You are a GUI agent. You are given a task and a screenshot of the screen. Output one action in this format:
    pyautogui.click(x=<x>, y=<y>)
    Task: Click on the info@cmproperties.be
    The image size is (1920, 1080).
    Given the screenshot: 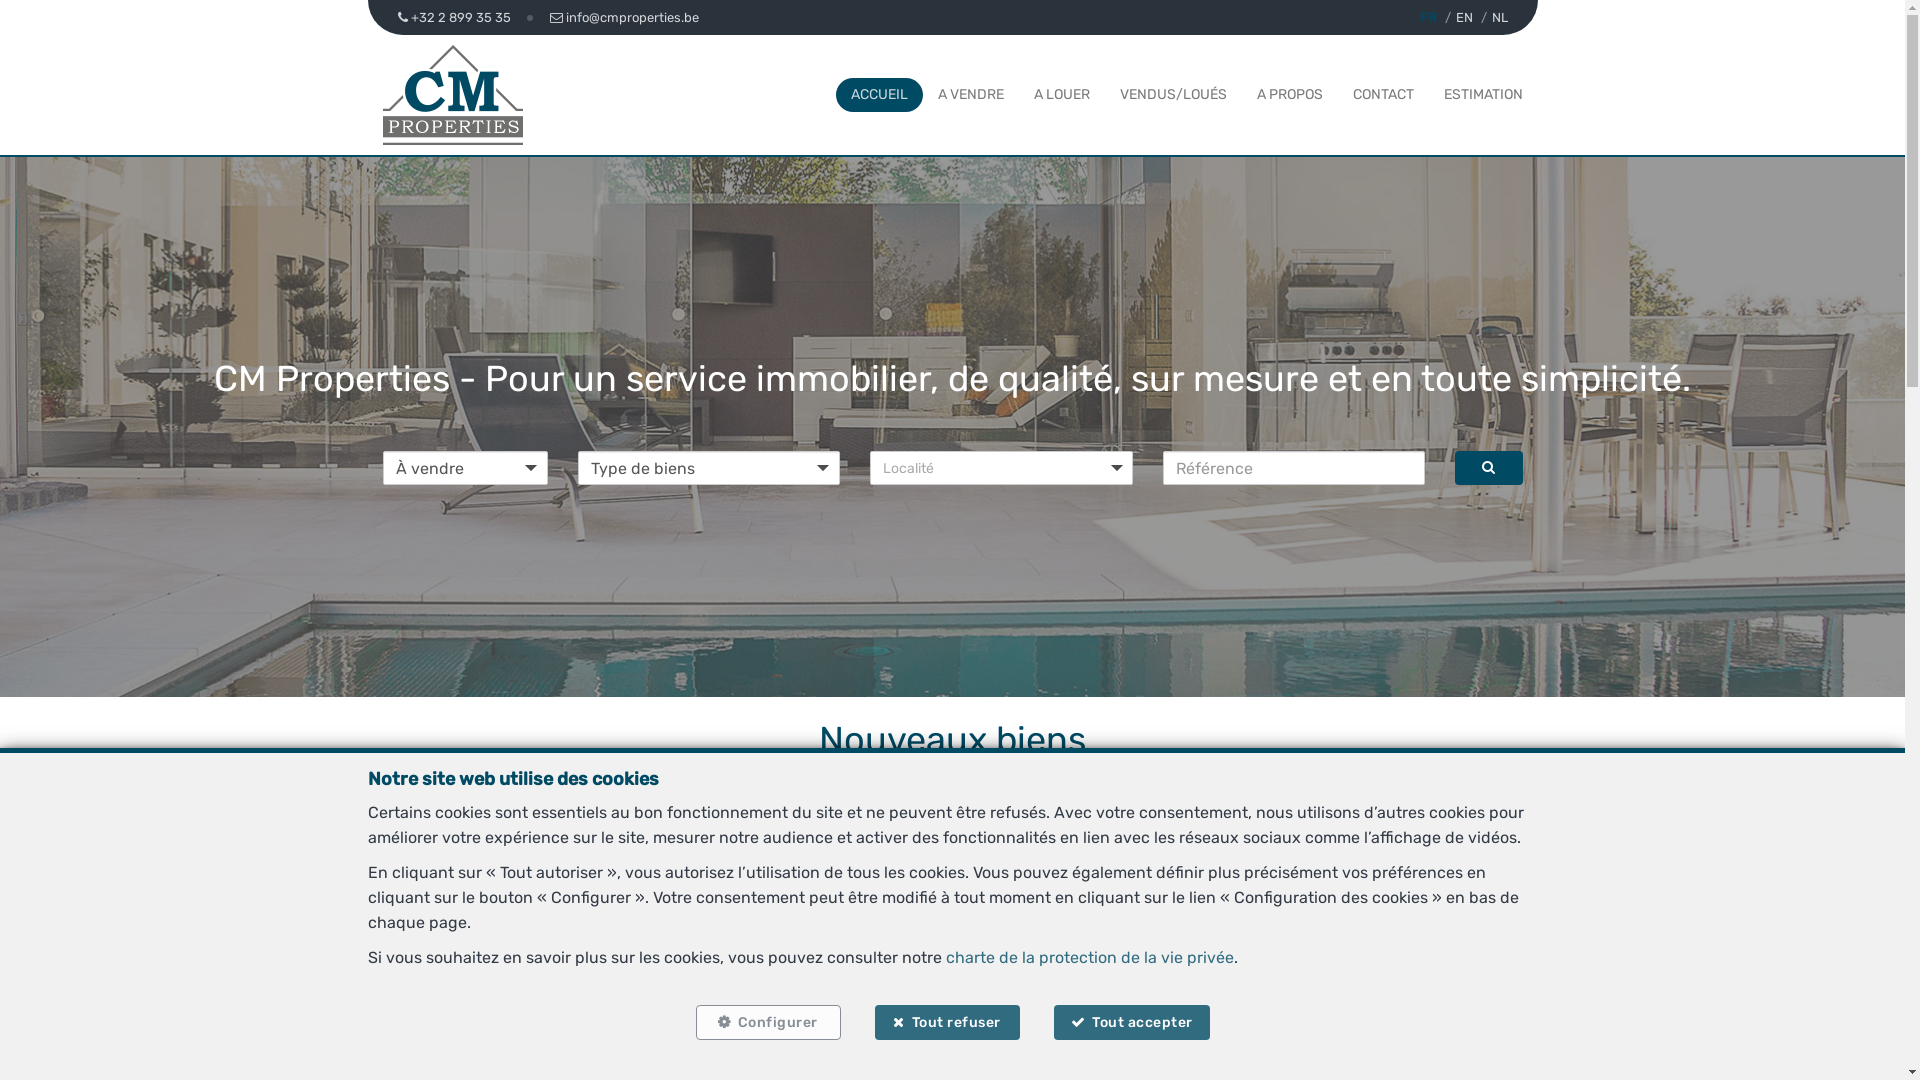 What is the action you would take?
    pyautogui.click(x=624, y=18)
    